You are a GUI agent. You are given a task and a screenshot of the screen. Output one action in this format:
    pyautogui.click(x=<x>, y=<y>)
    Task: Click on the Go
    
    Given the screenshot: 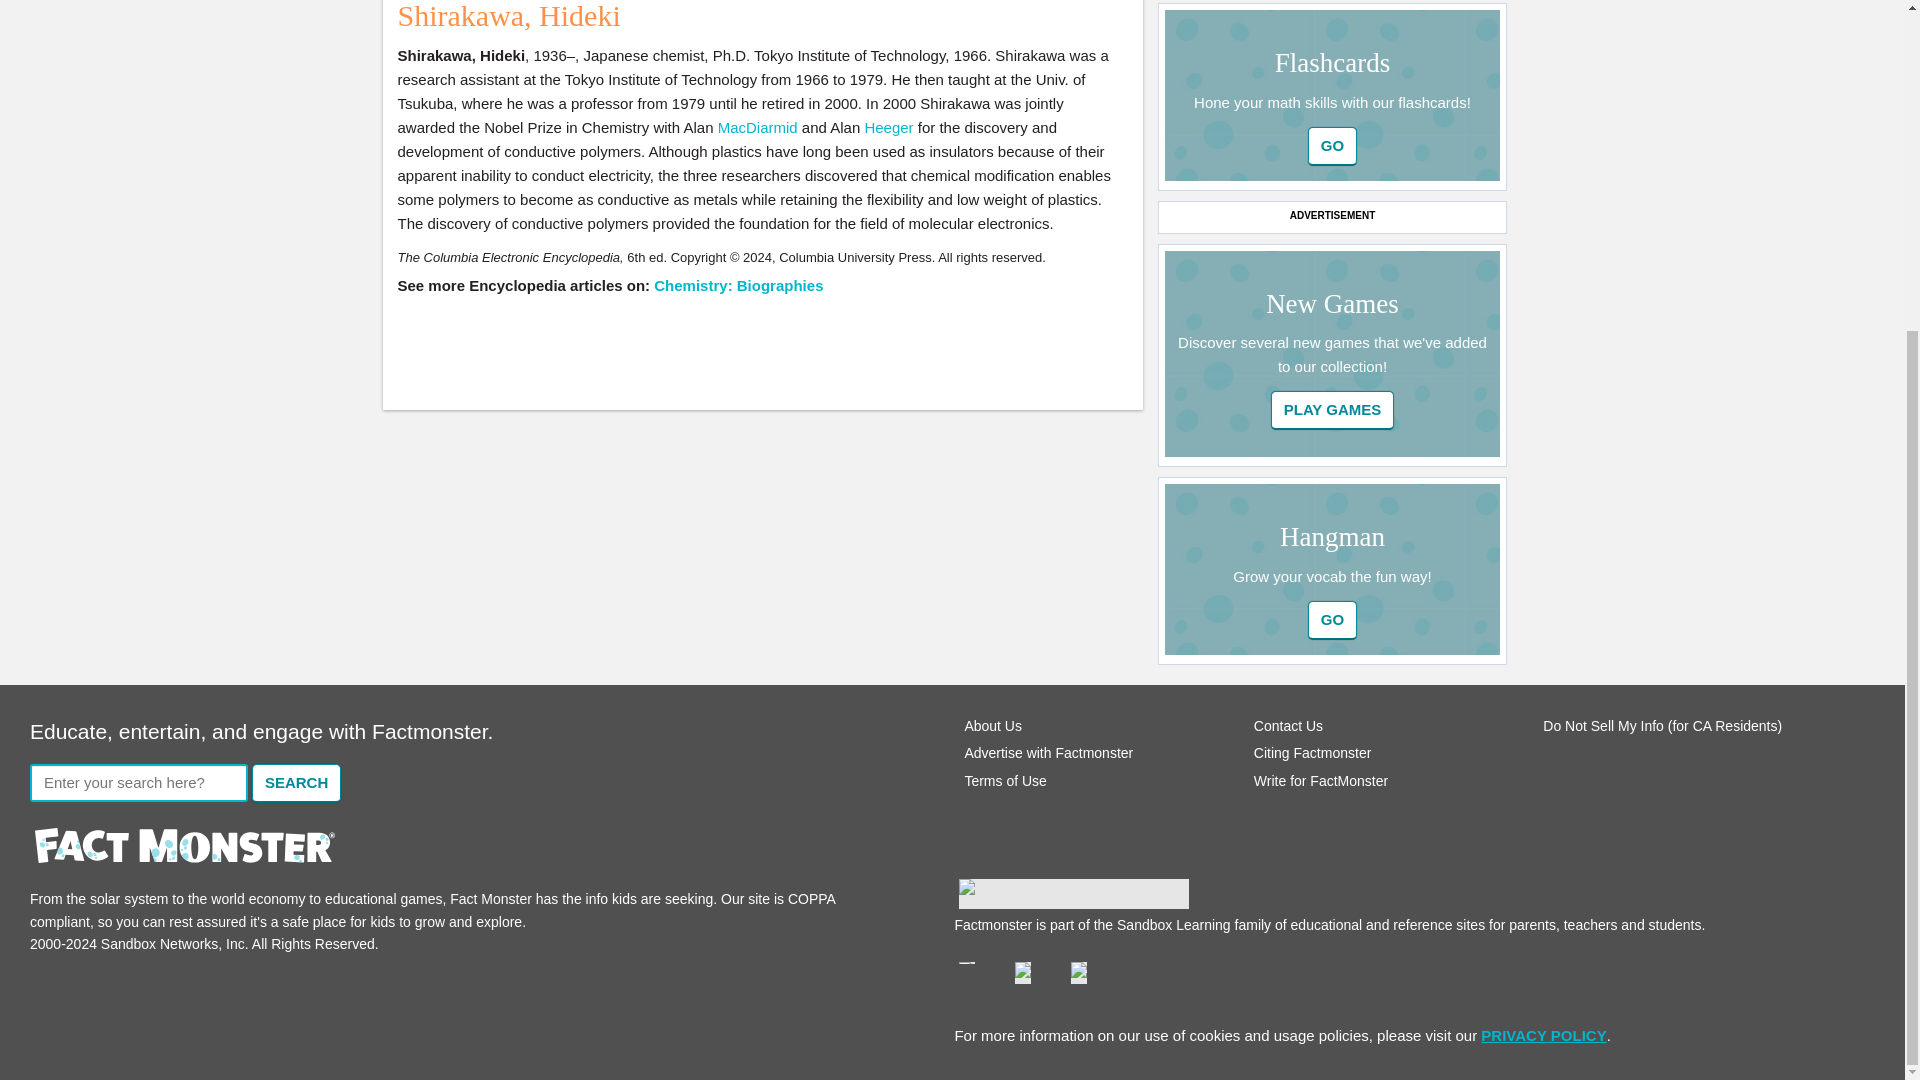 What is the action you would take?
    pyautogui.click(x=1332, y=620)
    